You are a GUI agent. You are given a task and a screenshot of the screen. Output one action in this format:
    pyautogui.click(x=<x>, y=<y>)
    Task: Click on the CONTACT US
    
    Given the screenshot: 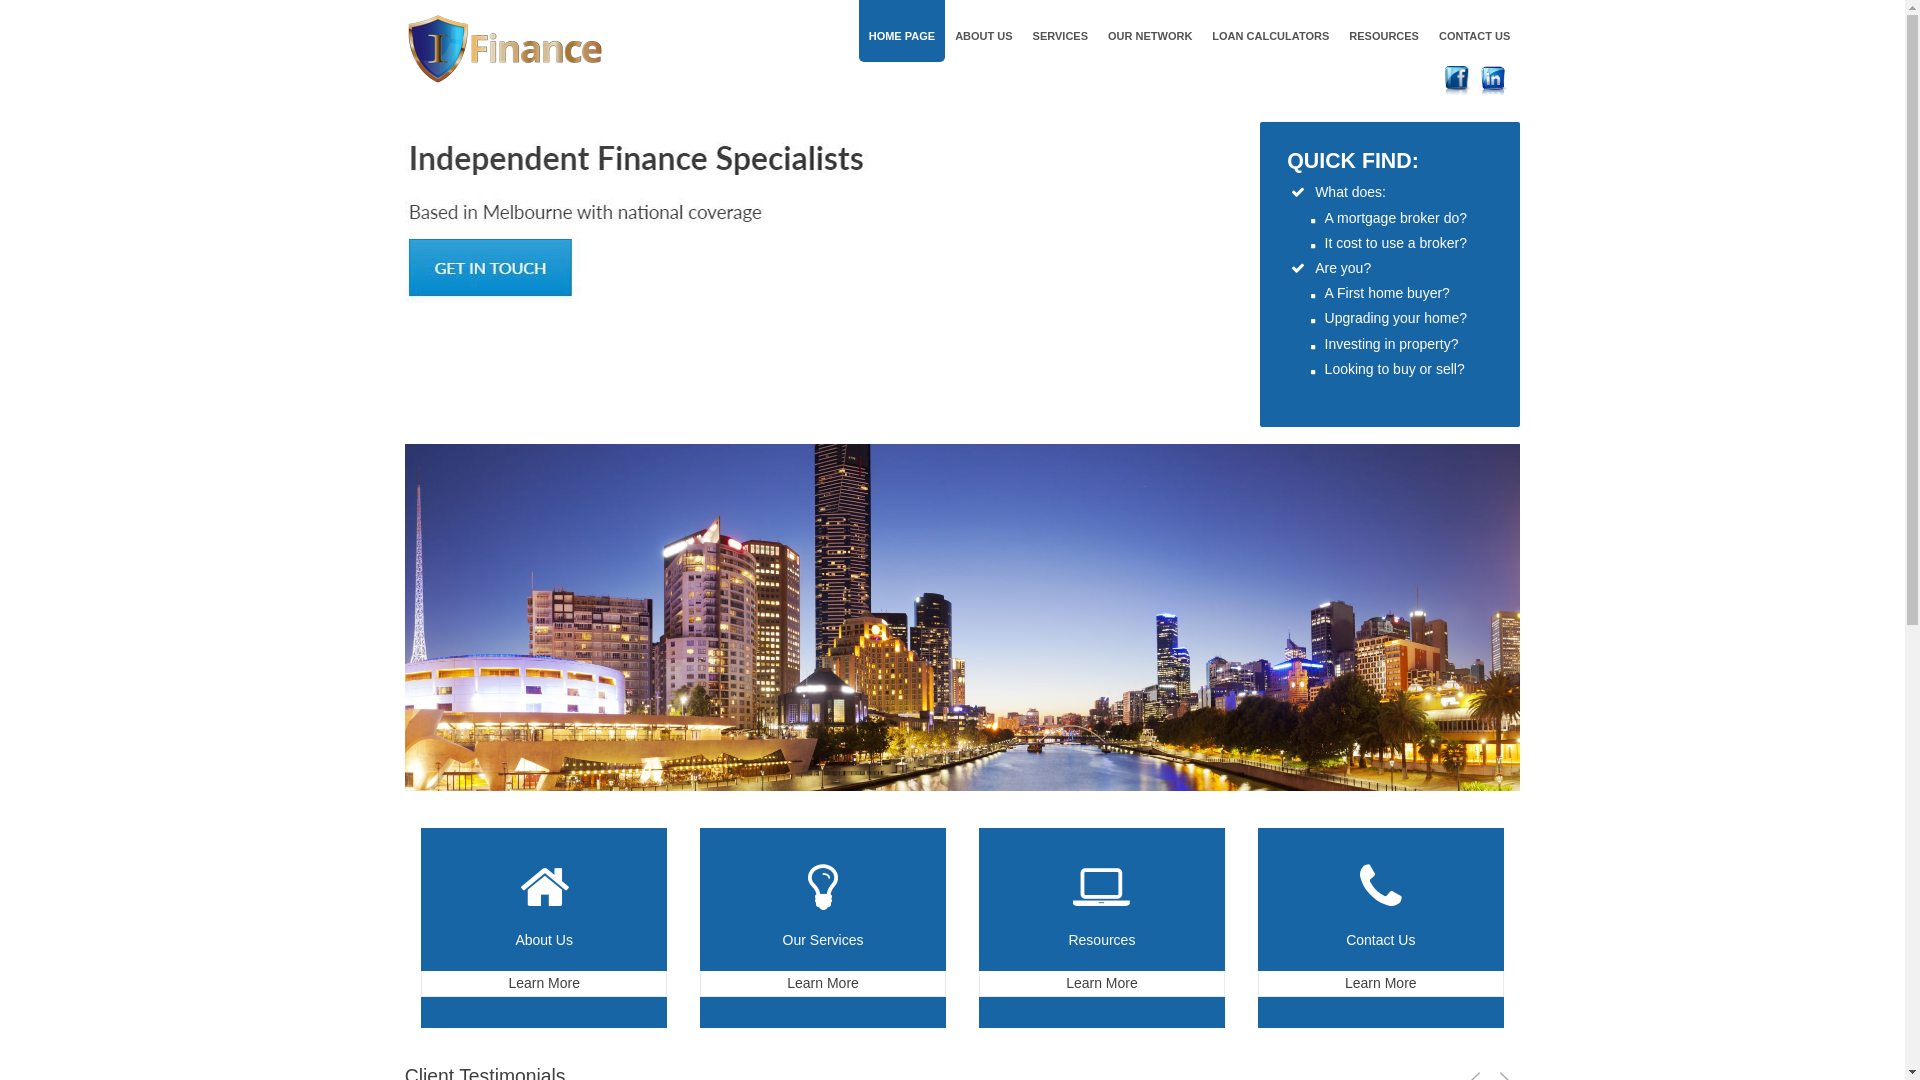 What is the action you would take?
    pyautogui.click(x=1474, y=31)
    